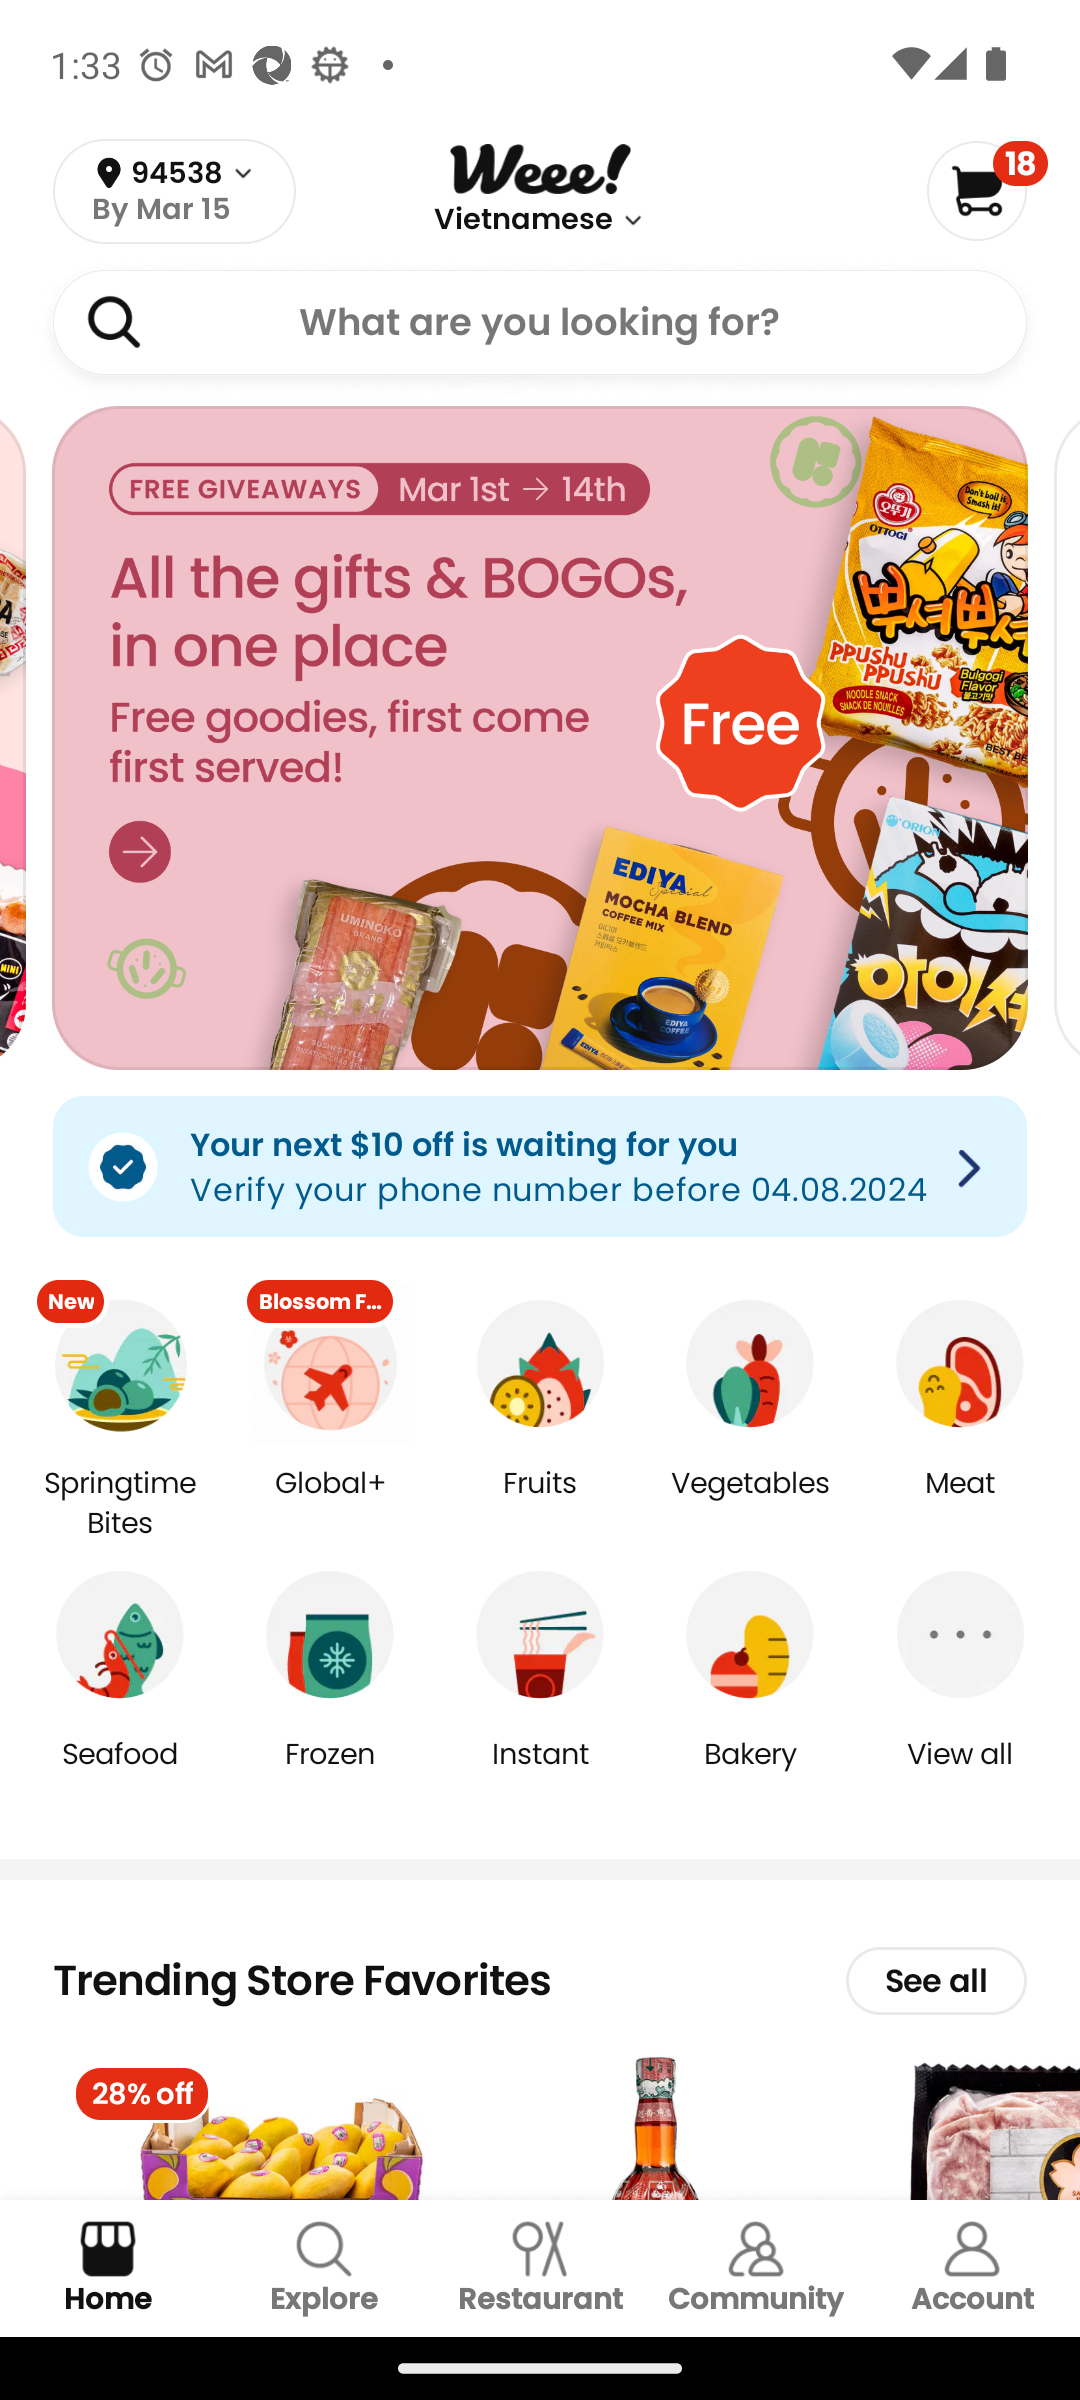 The height and width of the screenshot is (2400, 1080). I want to click on Vegetables, so click(750, 1504).